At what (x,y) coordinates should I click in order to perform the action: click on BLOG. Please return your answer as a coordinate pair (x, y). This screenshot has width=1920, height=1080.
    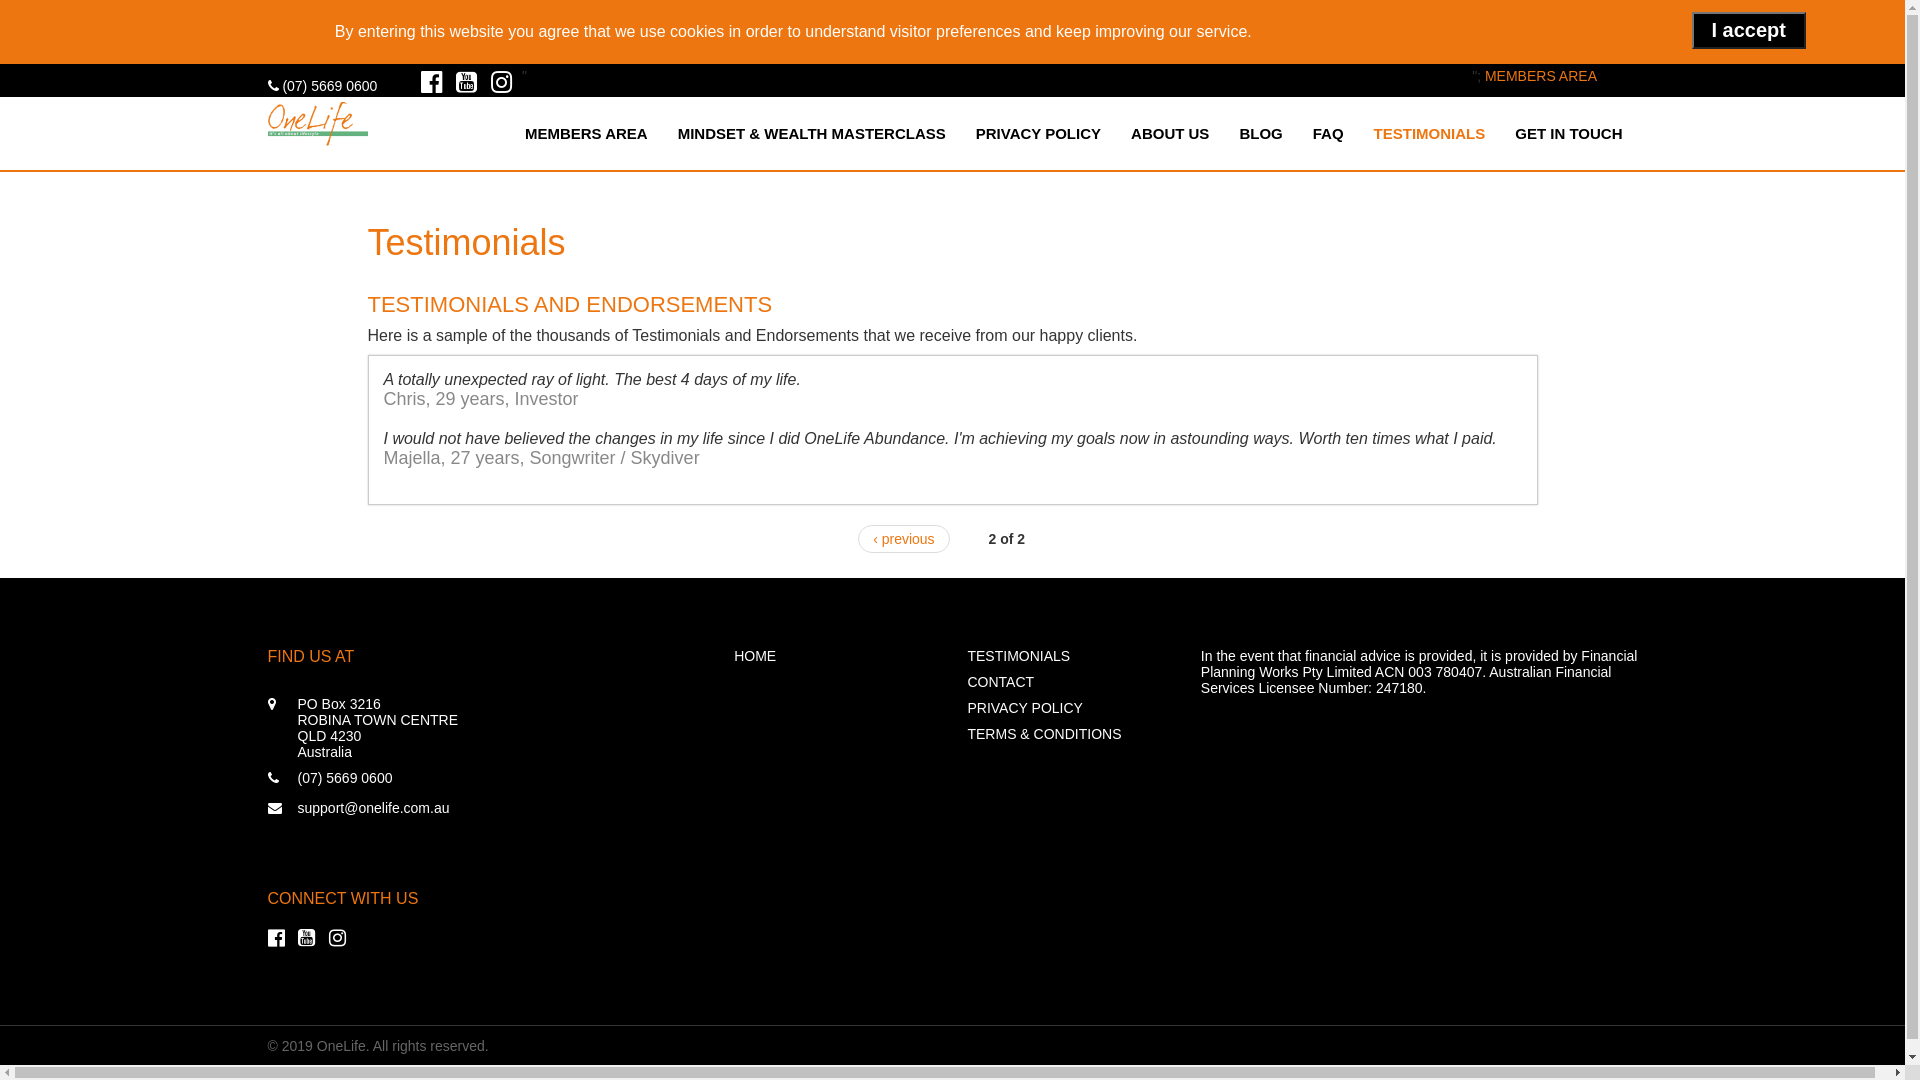
    Looking at the image, I should click on (1260, 134).